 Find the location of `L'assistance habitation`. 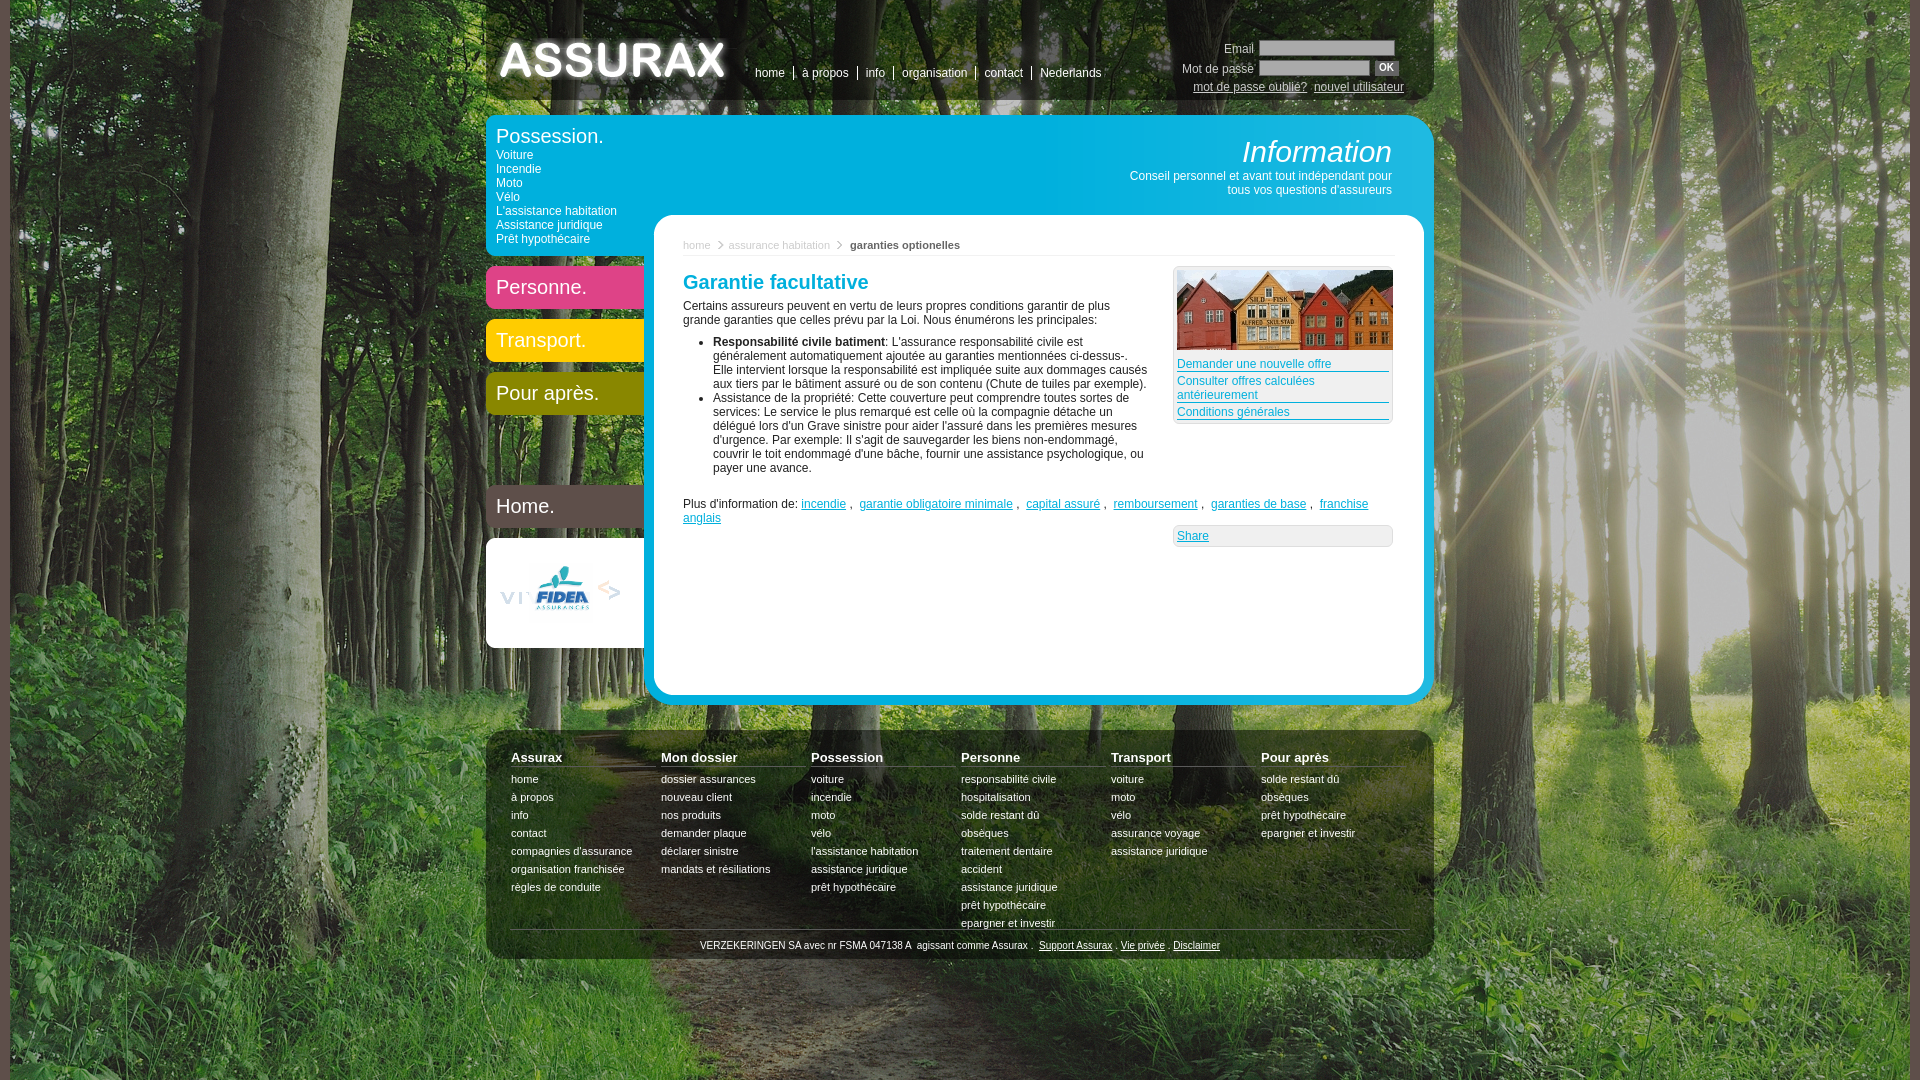

L'assistance habitation is located at coordinates (565, 211).